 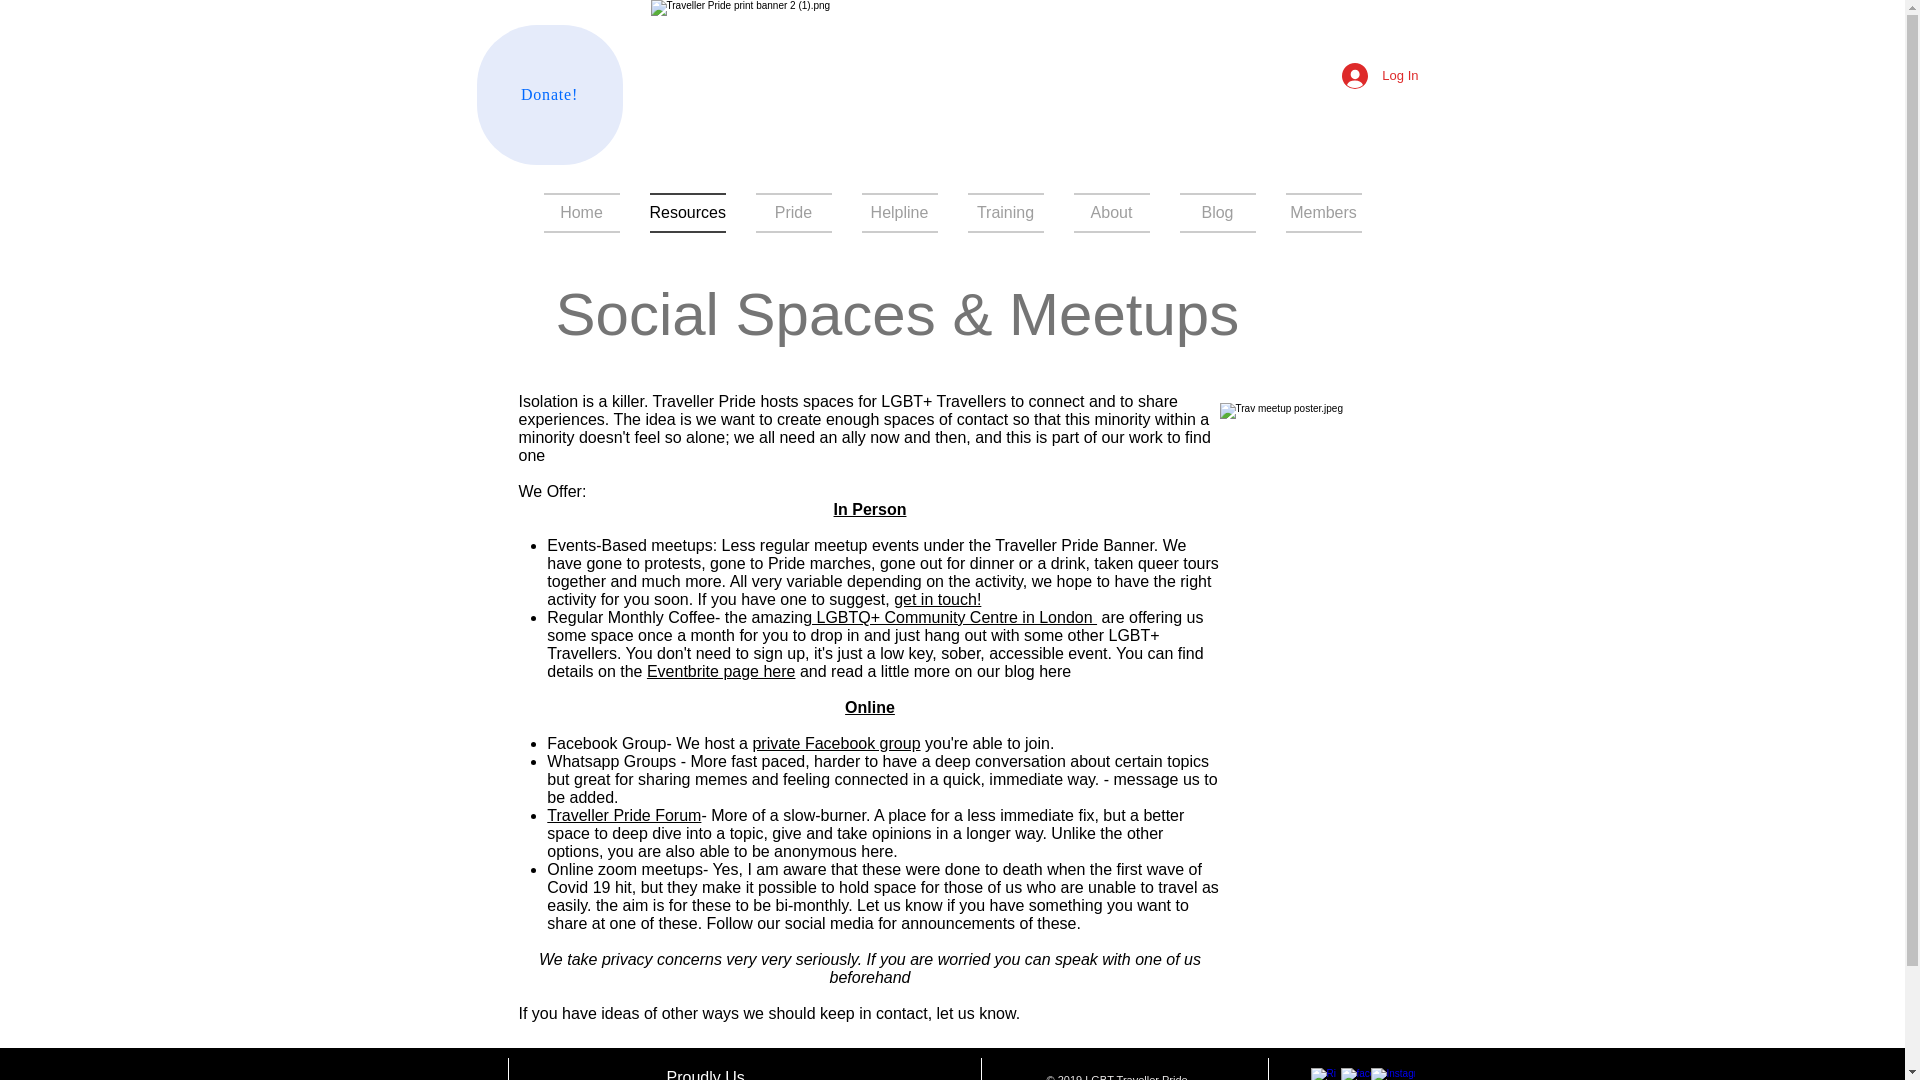 I want to click on Training, so click(x=1004, y=213).